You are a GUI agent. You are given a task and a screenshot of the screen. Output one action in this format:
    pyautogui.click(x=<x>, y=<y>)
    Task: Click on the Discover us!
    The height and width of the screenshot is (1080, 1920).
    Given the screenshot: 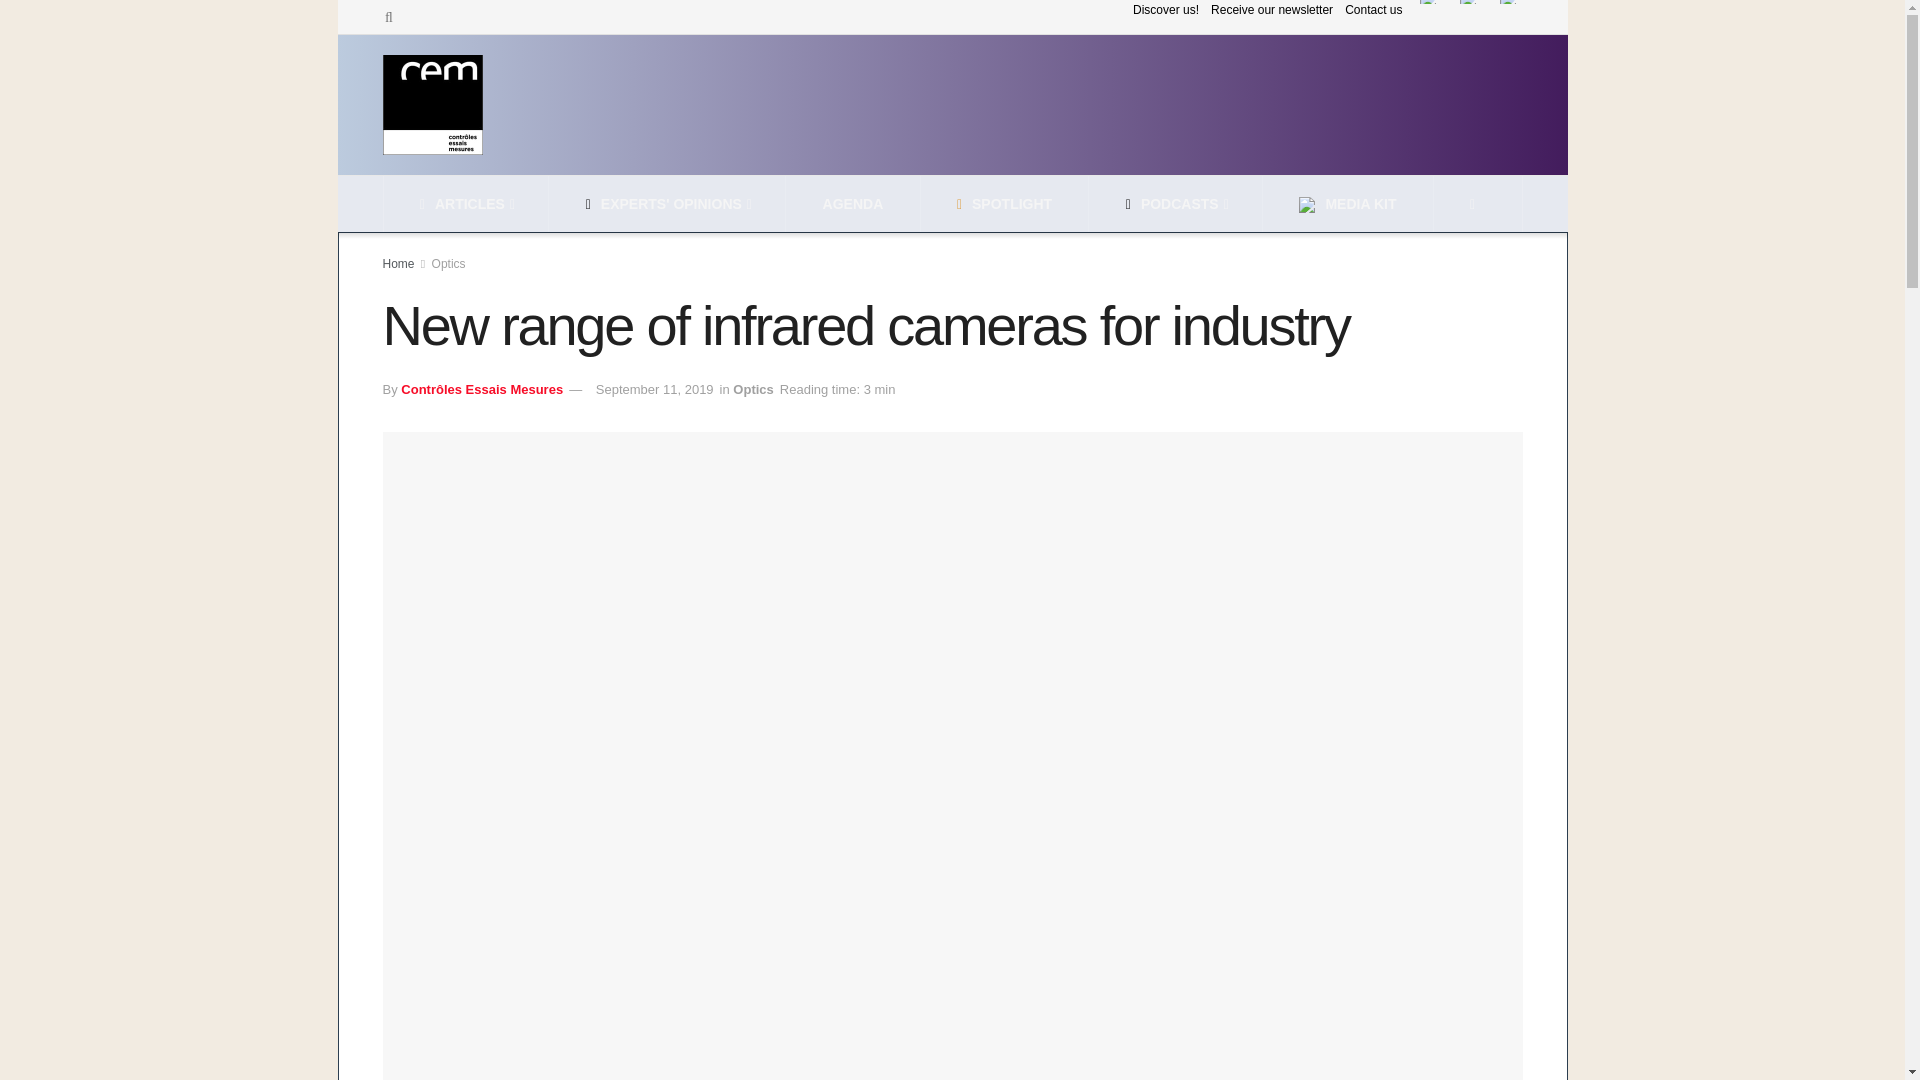 What is the action you would take?
    pyautogui.click(x=1165, y=12)
    